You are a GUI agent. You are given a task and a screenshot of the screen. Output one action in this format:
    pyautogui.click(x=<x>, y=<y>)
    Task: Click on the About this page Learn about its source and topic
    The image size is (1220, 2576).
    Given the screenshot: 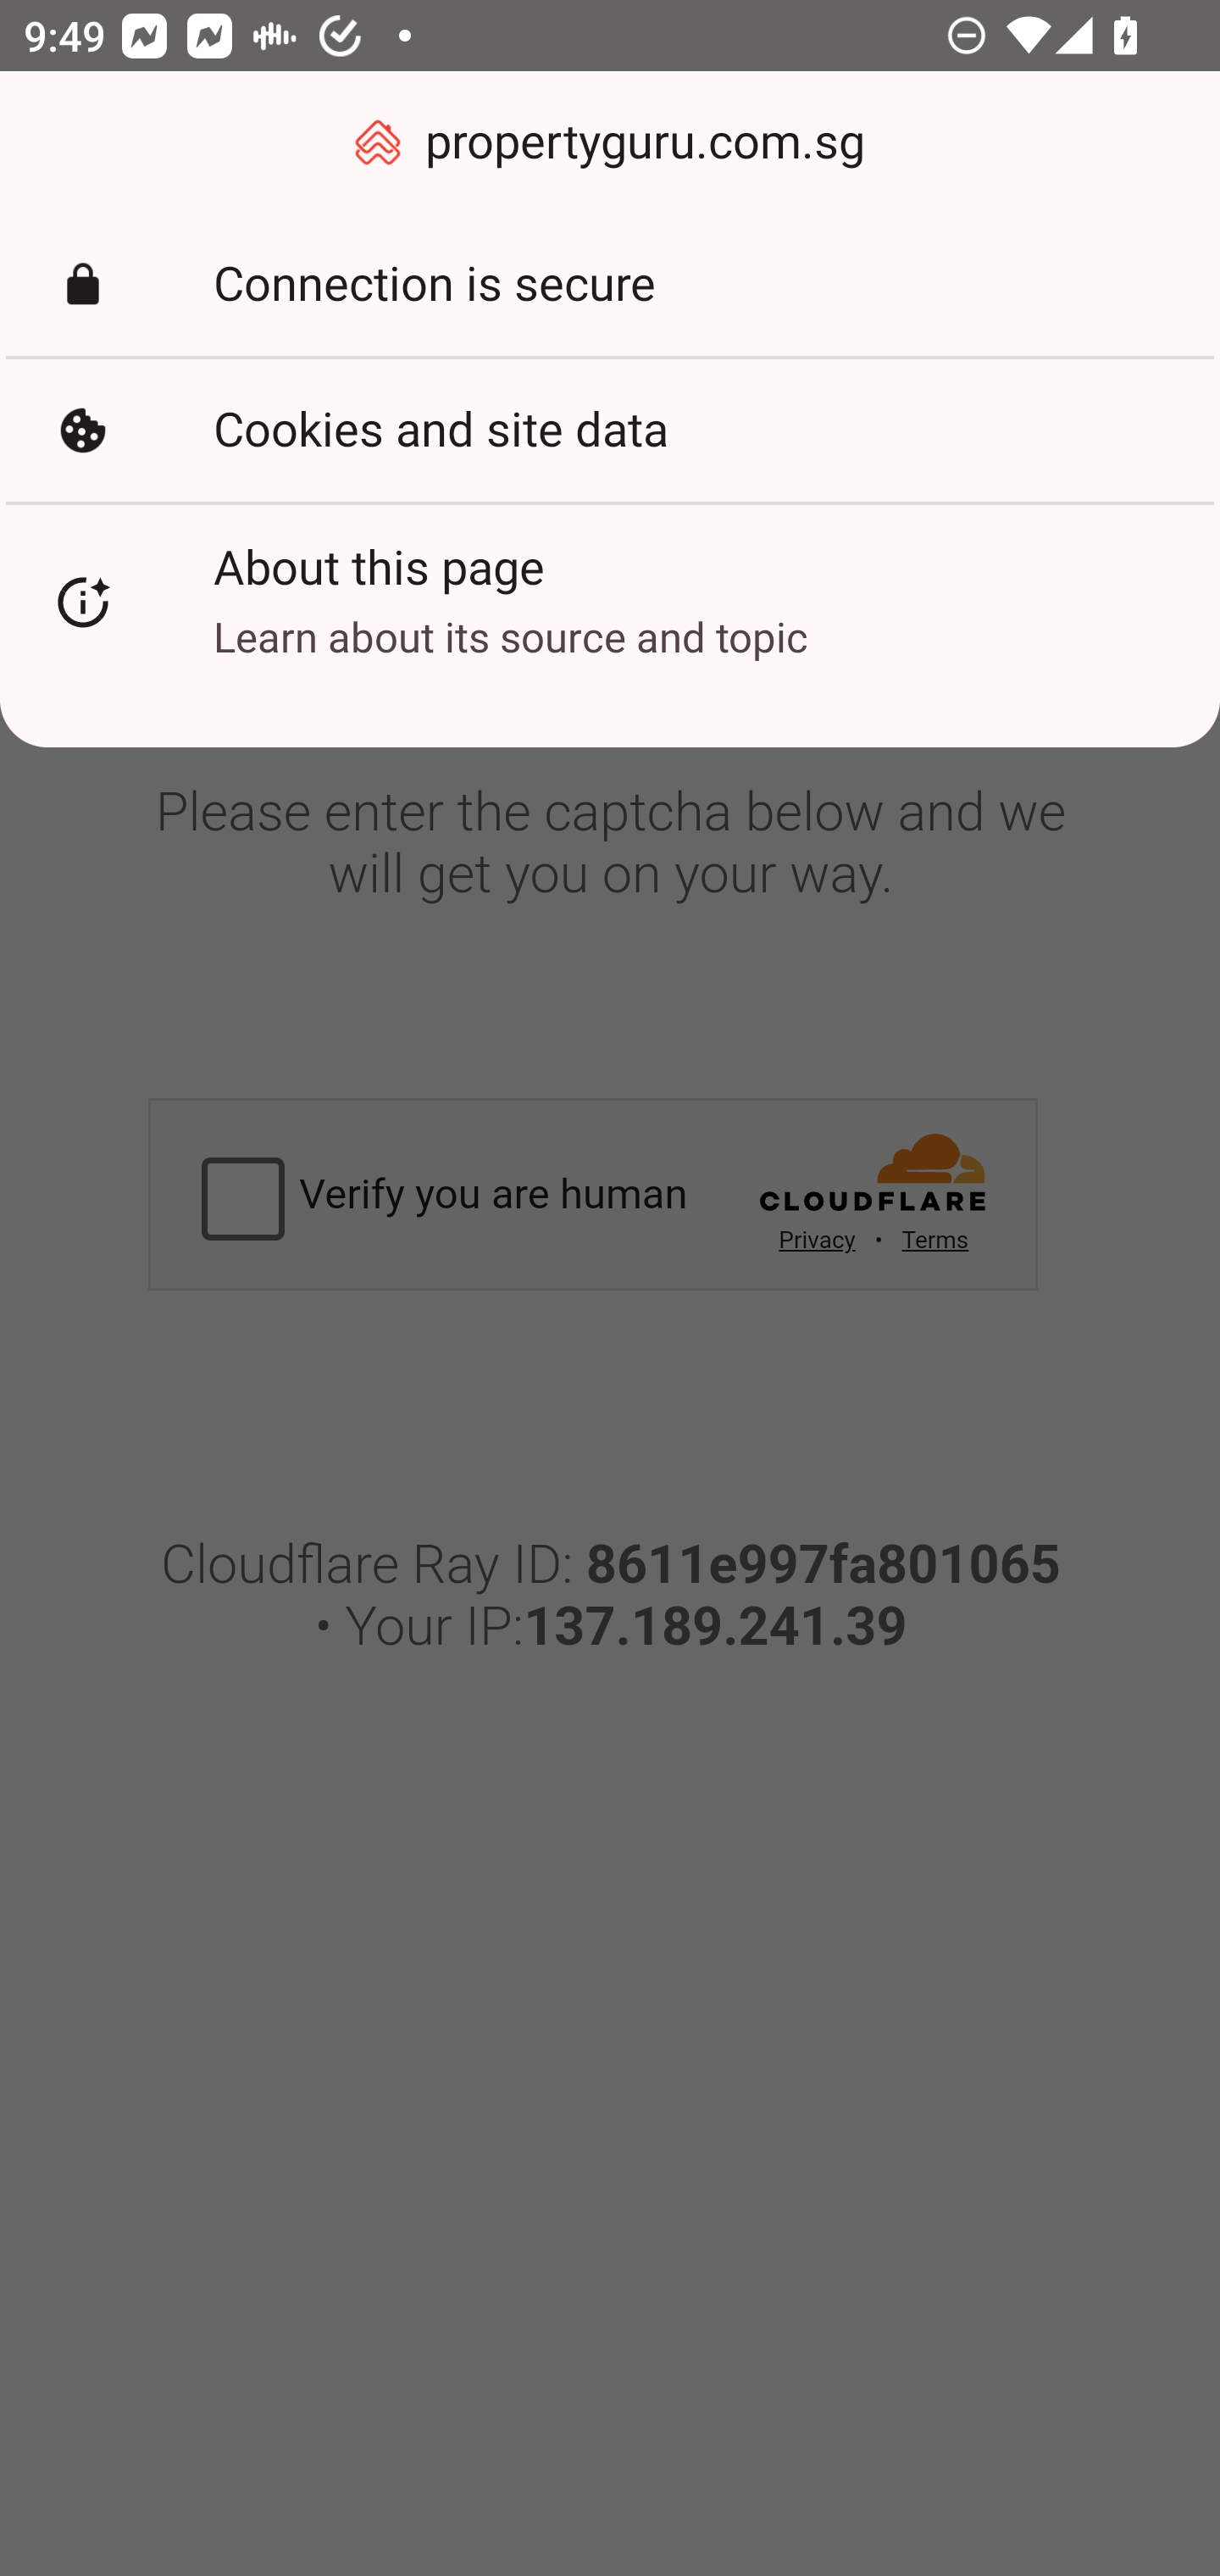 What is the action you would take?
    pyautogui.click(x=610, y=602)
    